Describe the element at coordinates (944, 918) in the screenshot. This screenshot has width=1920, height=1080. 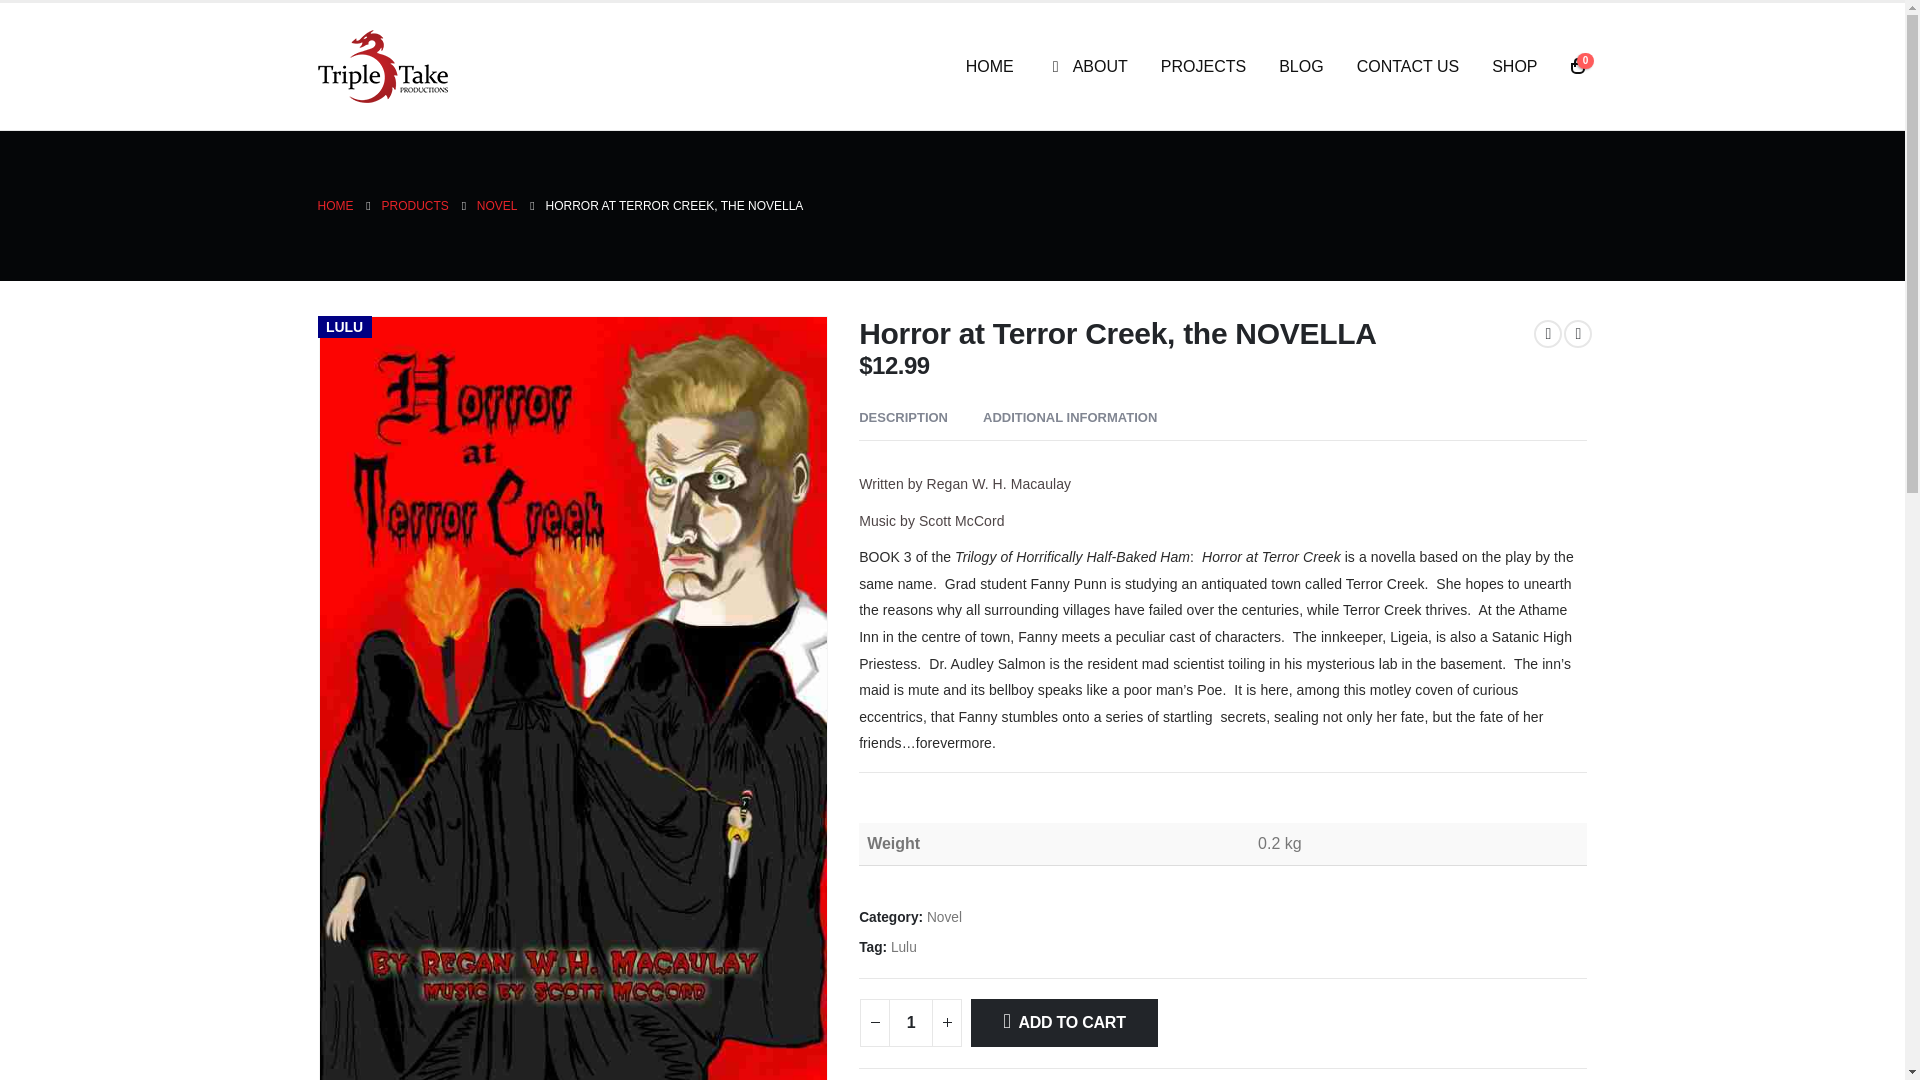
I see `Novel` at that location.